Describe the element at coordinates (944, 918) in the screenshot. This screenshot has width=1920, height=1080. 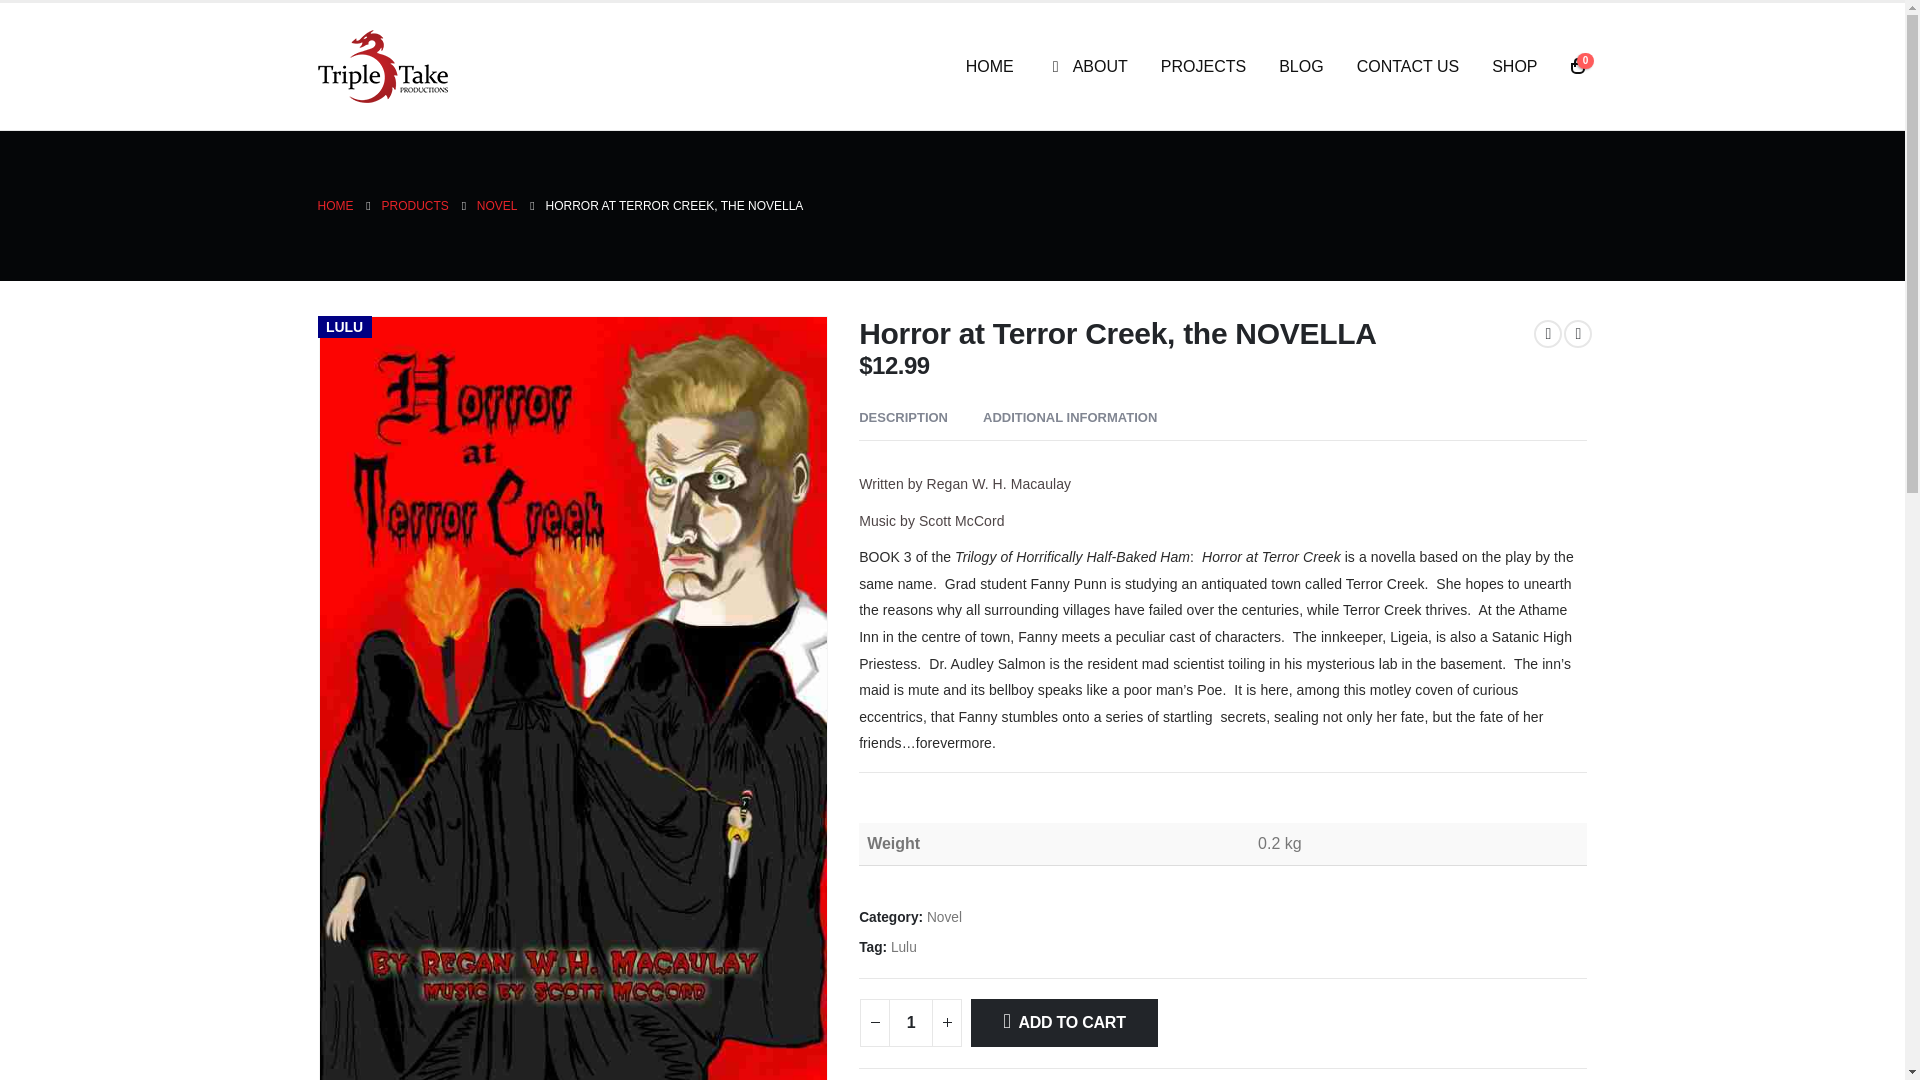
I see `Novel` at that location.